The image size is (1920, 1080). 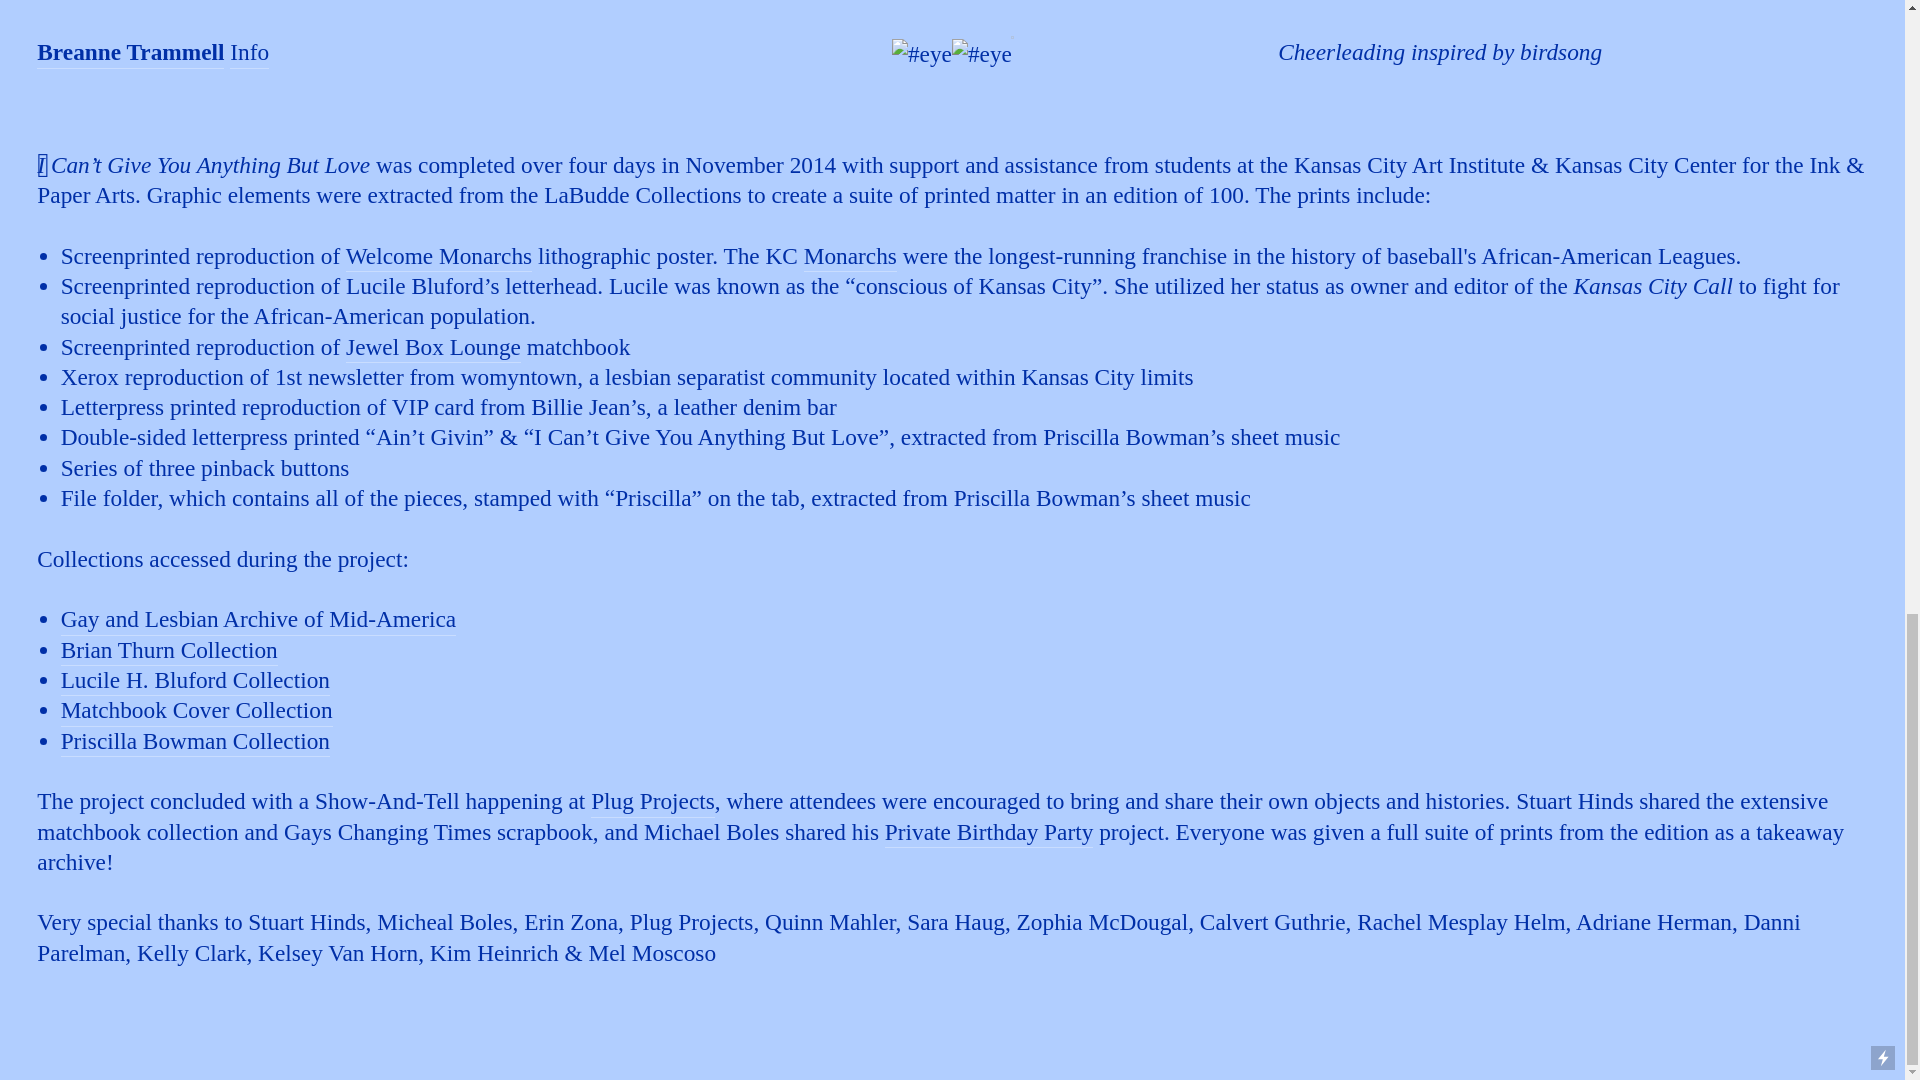 What do you see at coordinates (196, 710) in the screenshot?
I see `Matchbook Cover Collection` at bounding box center [196, 710].